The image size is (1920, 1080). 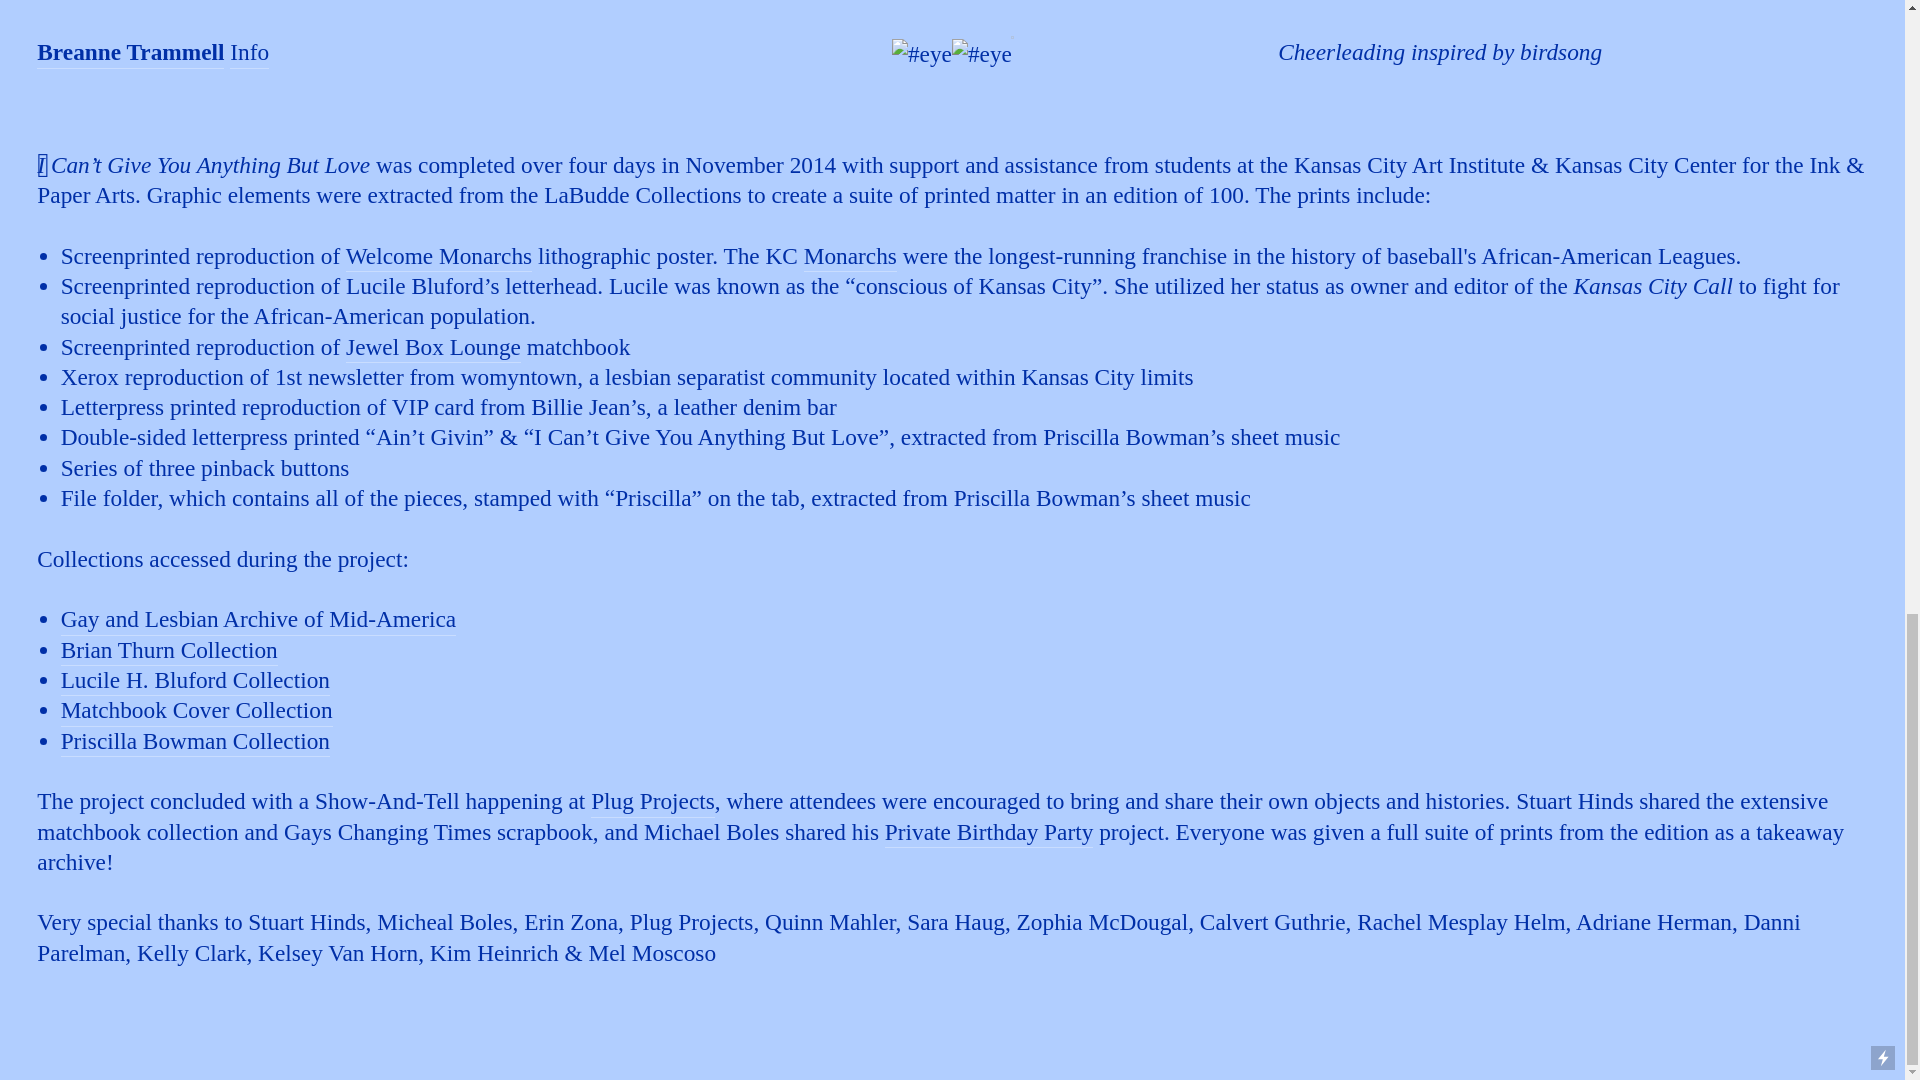 What do you see at coordinates (196, 710) in the screenshot?
I see `Matchbook Cover Collection` at bounding box center [196, 710].